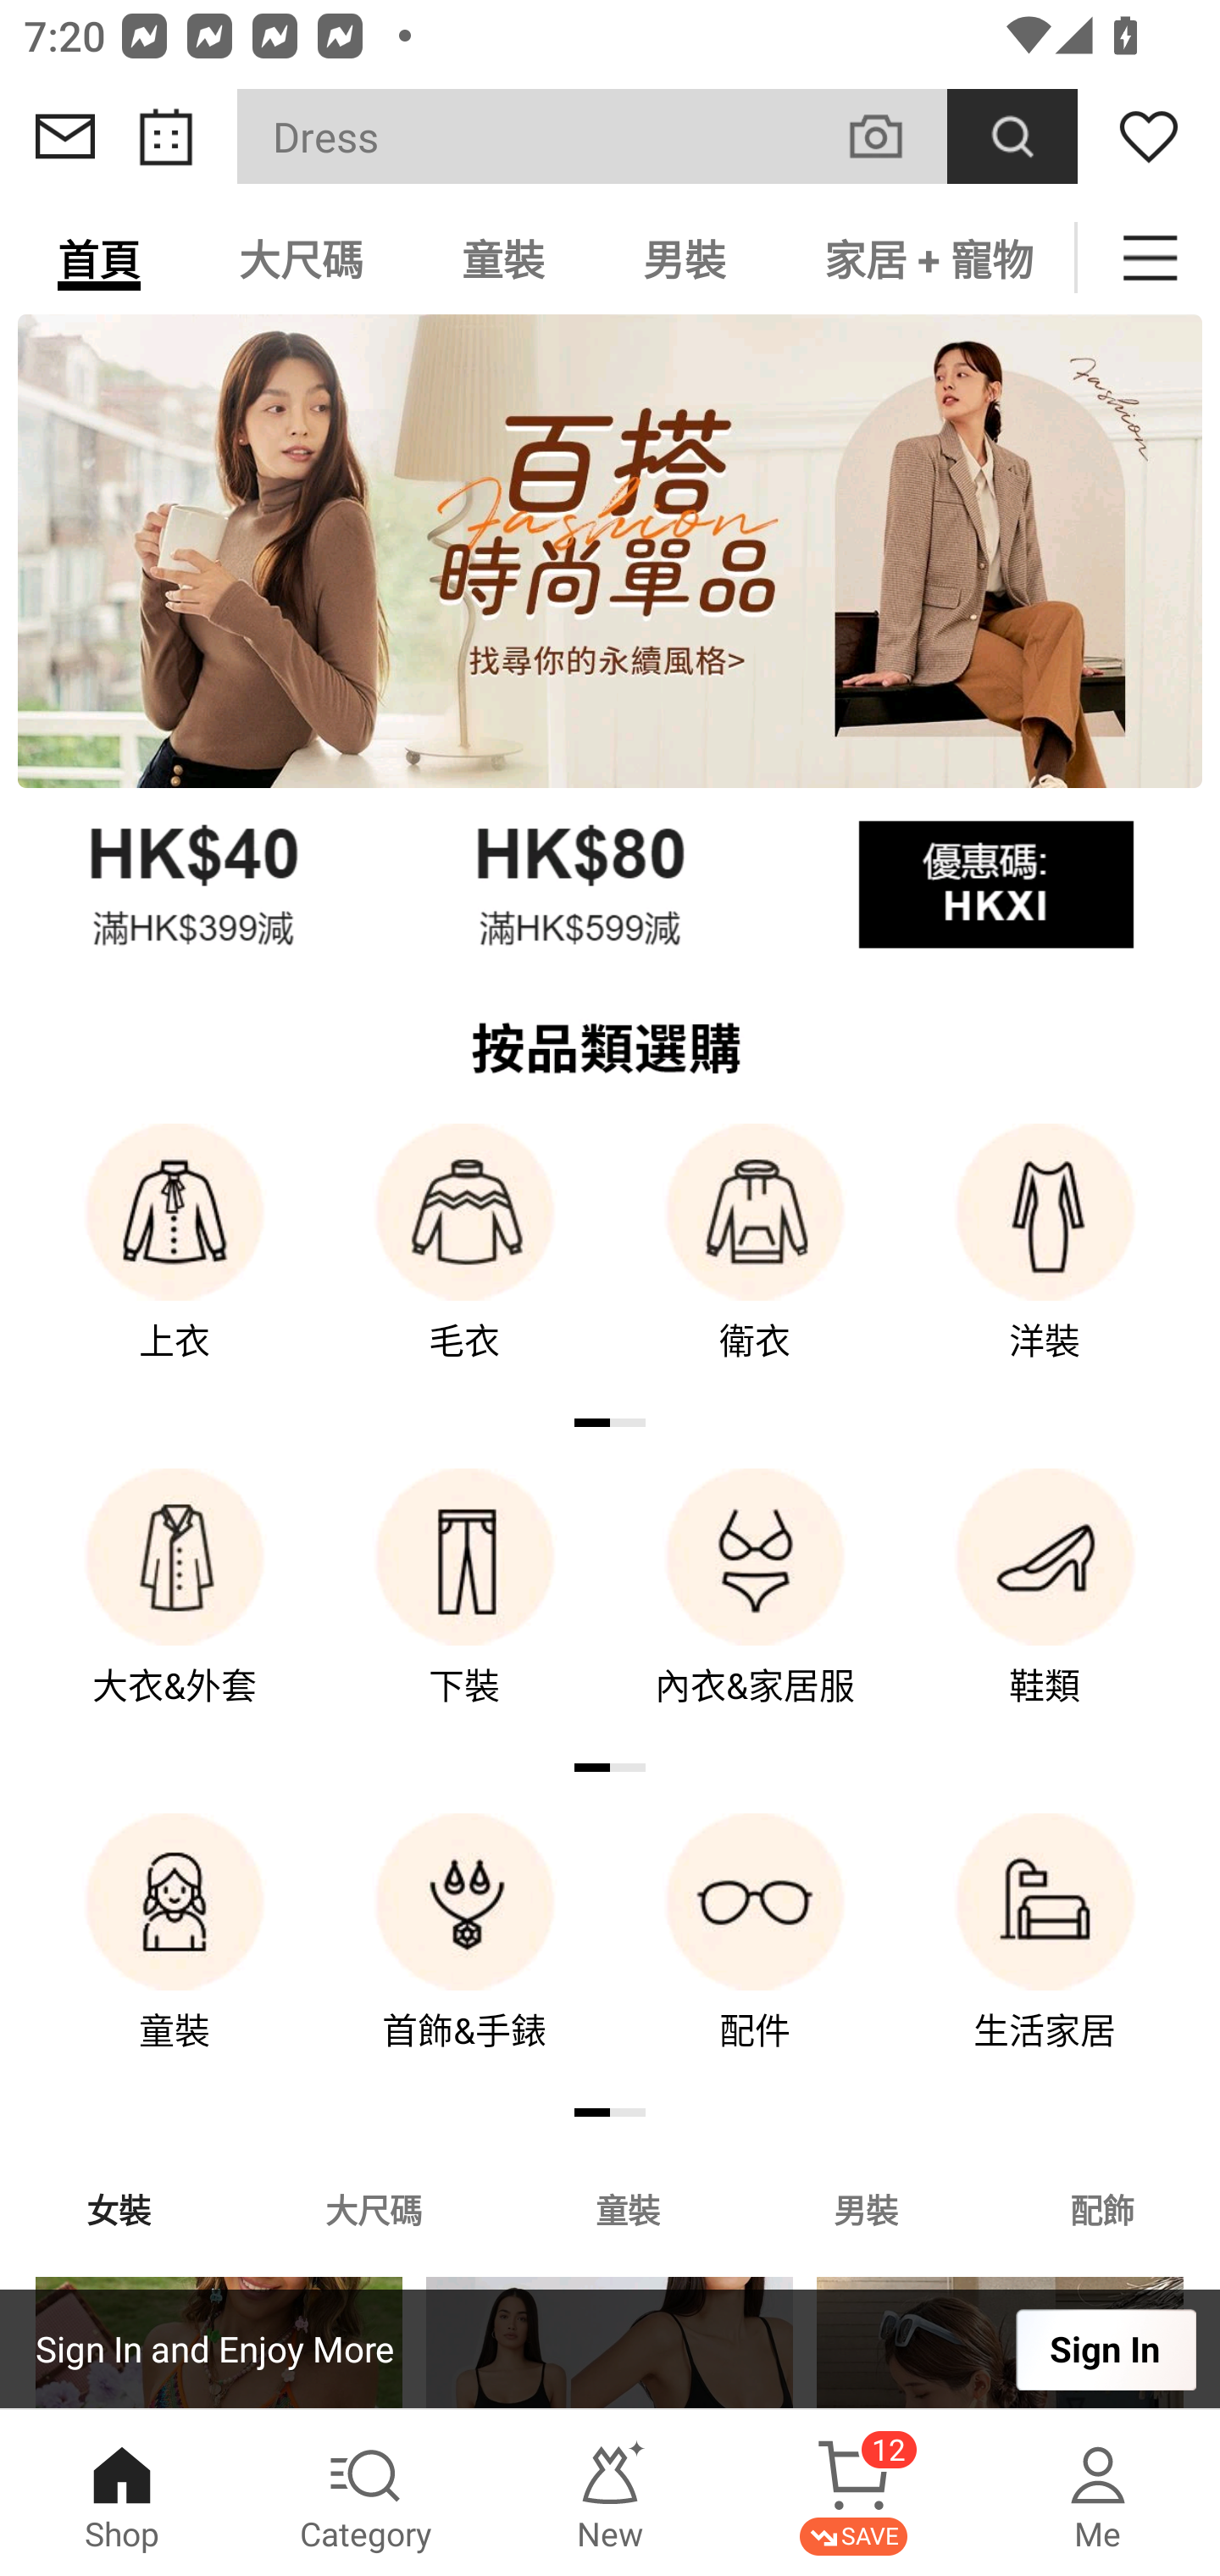 The image size is (1220, 2576). What do you see at coordinates (1103, 2208) in the screenshot?
I see `配飾` at bounding box center [1103, 2208].